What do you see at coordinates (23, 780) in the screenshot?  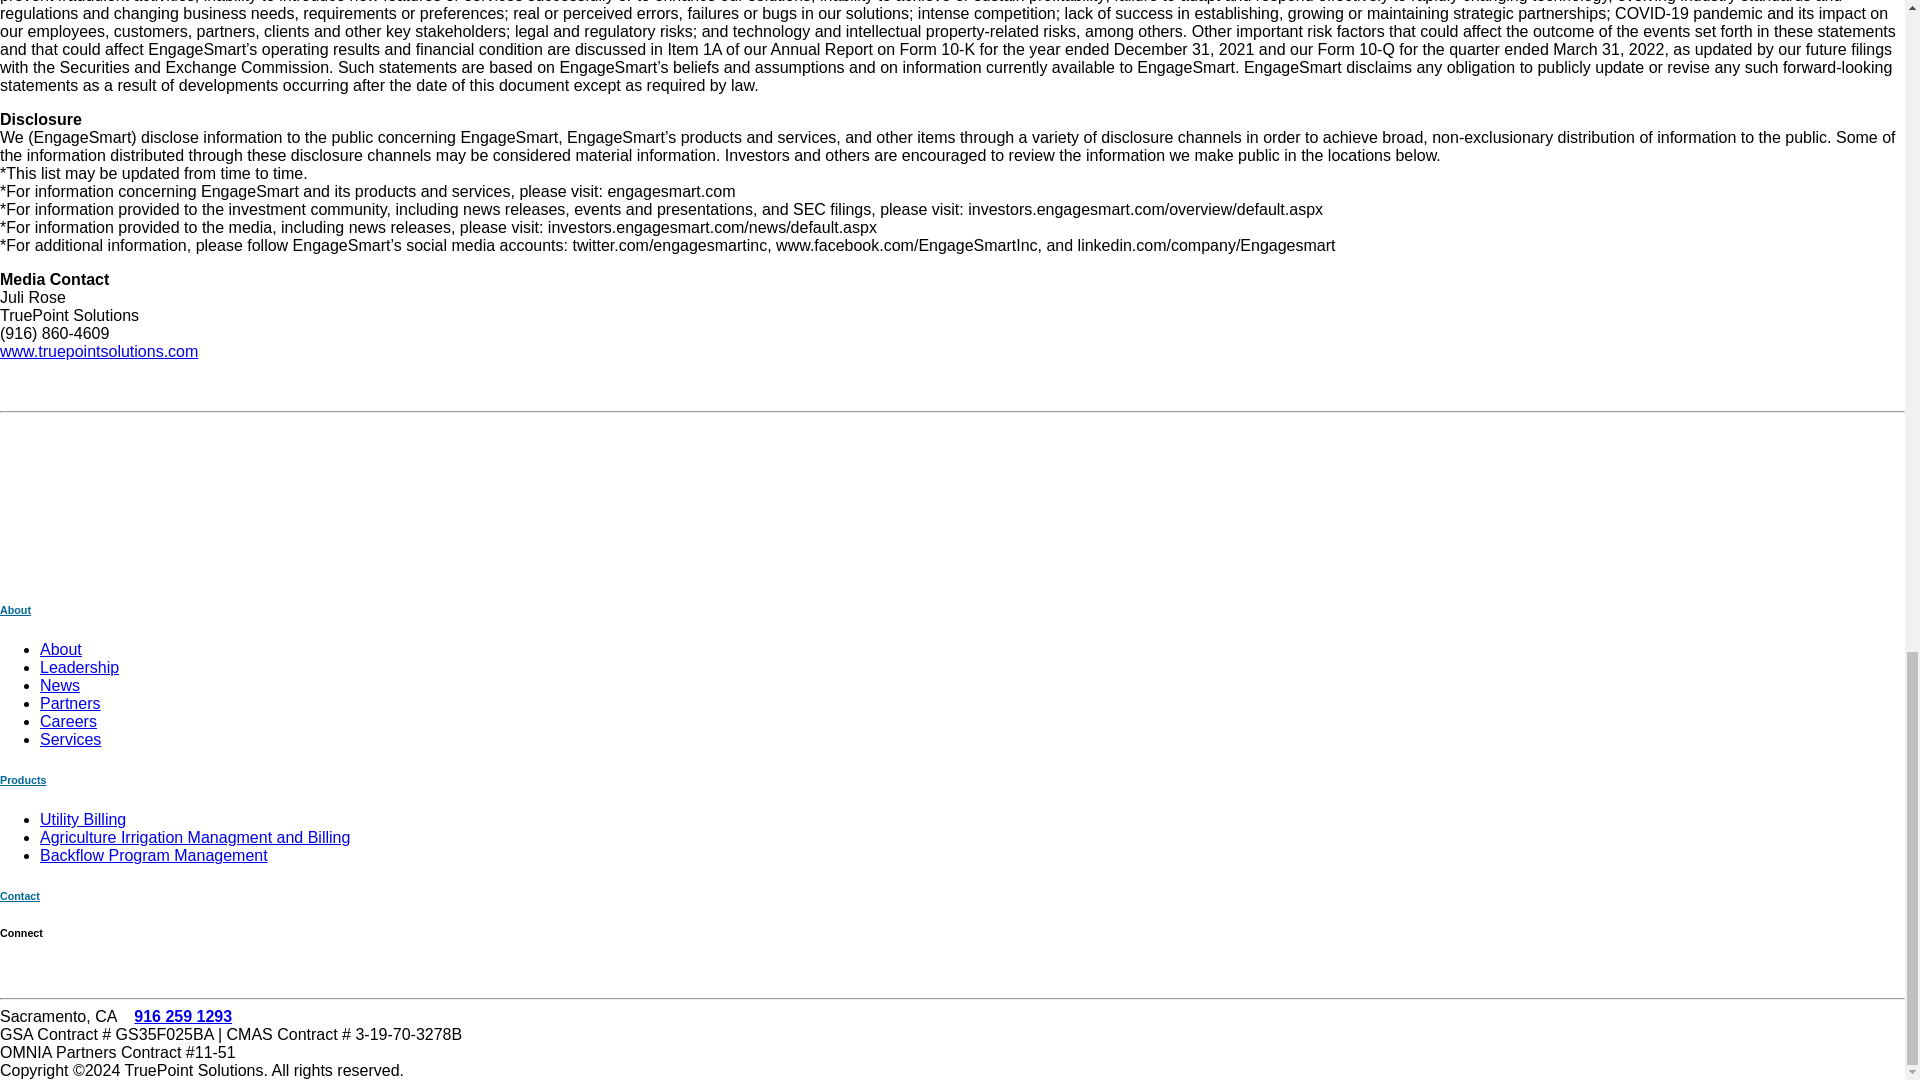 I see `Products` at bounding box center [23, 780].